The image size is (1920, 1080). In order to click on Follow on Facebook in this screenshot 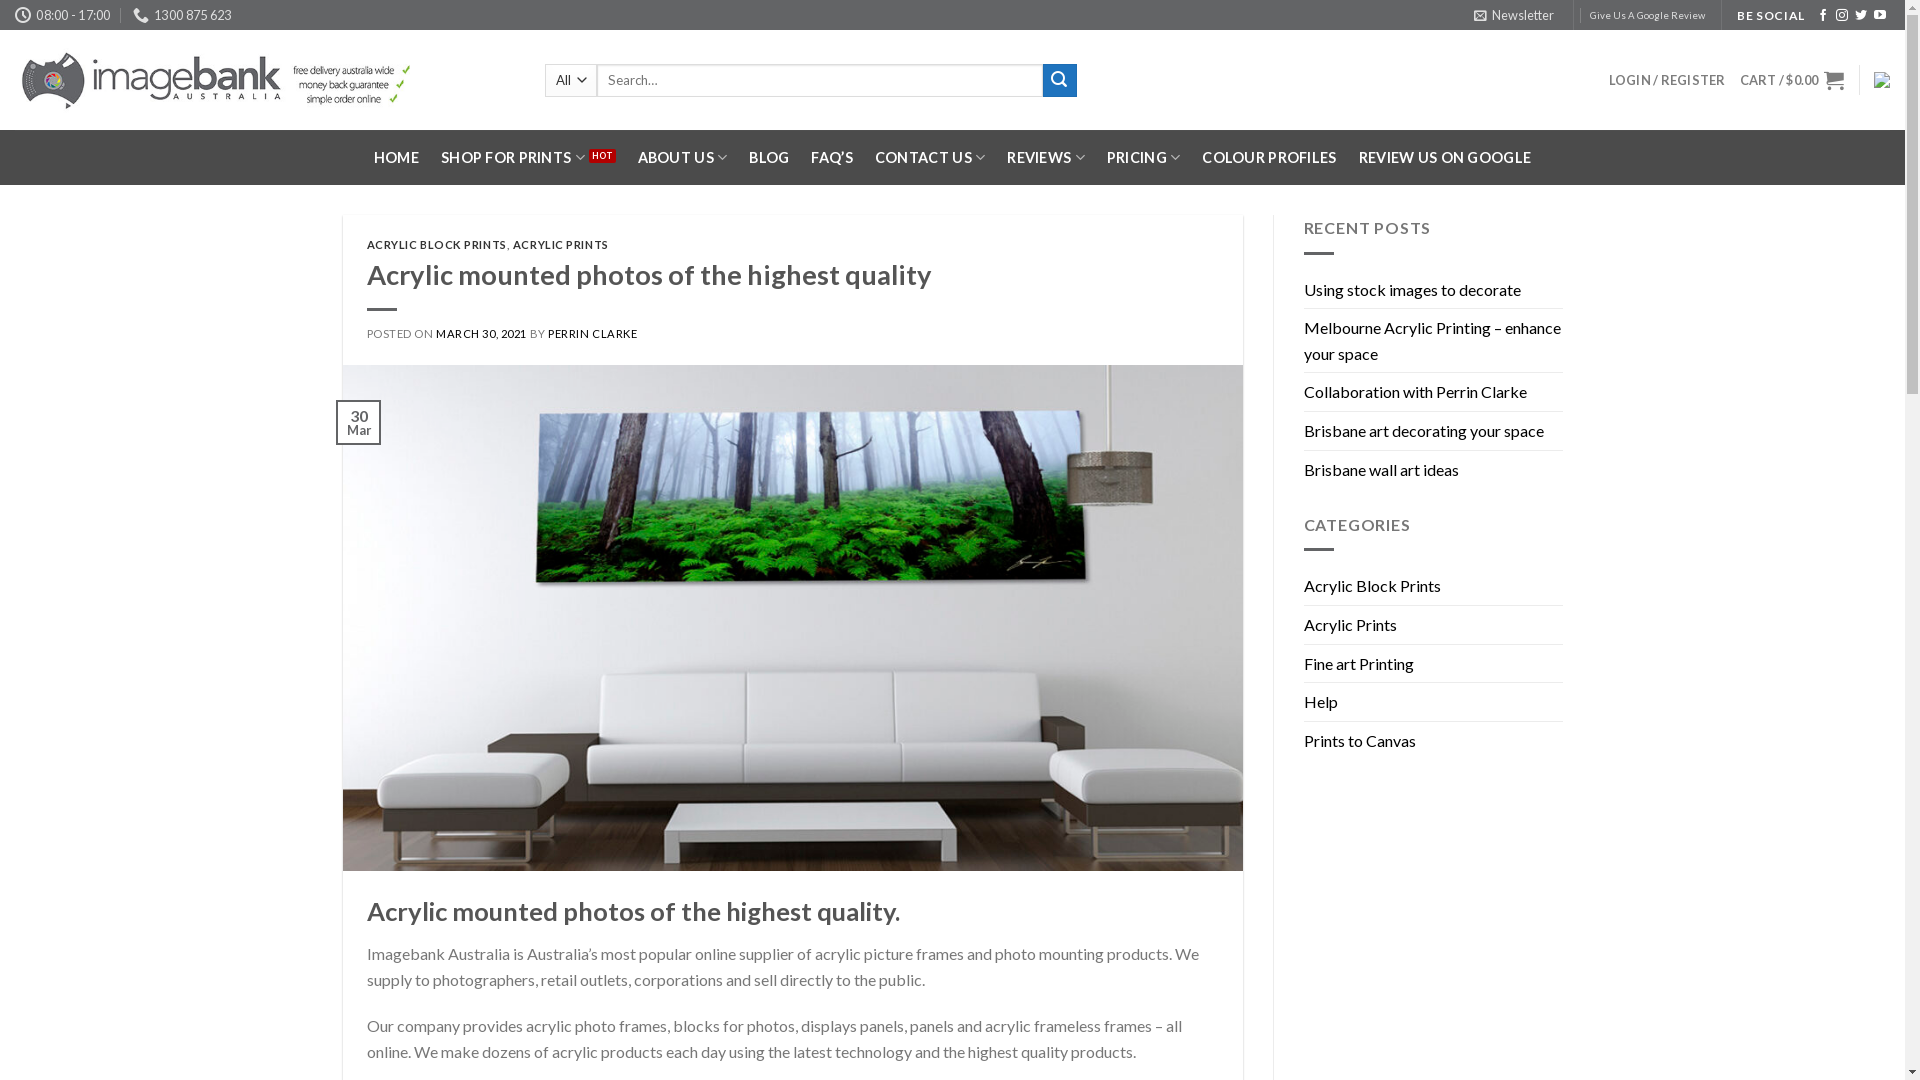, I will do `click(1823, 16)`.